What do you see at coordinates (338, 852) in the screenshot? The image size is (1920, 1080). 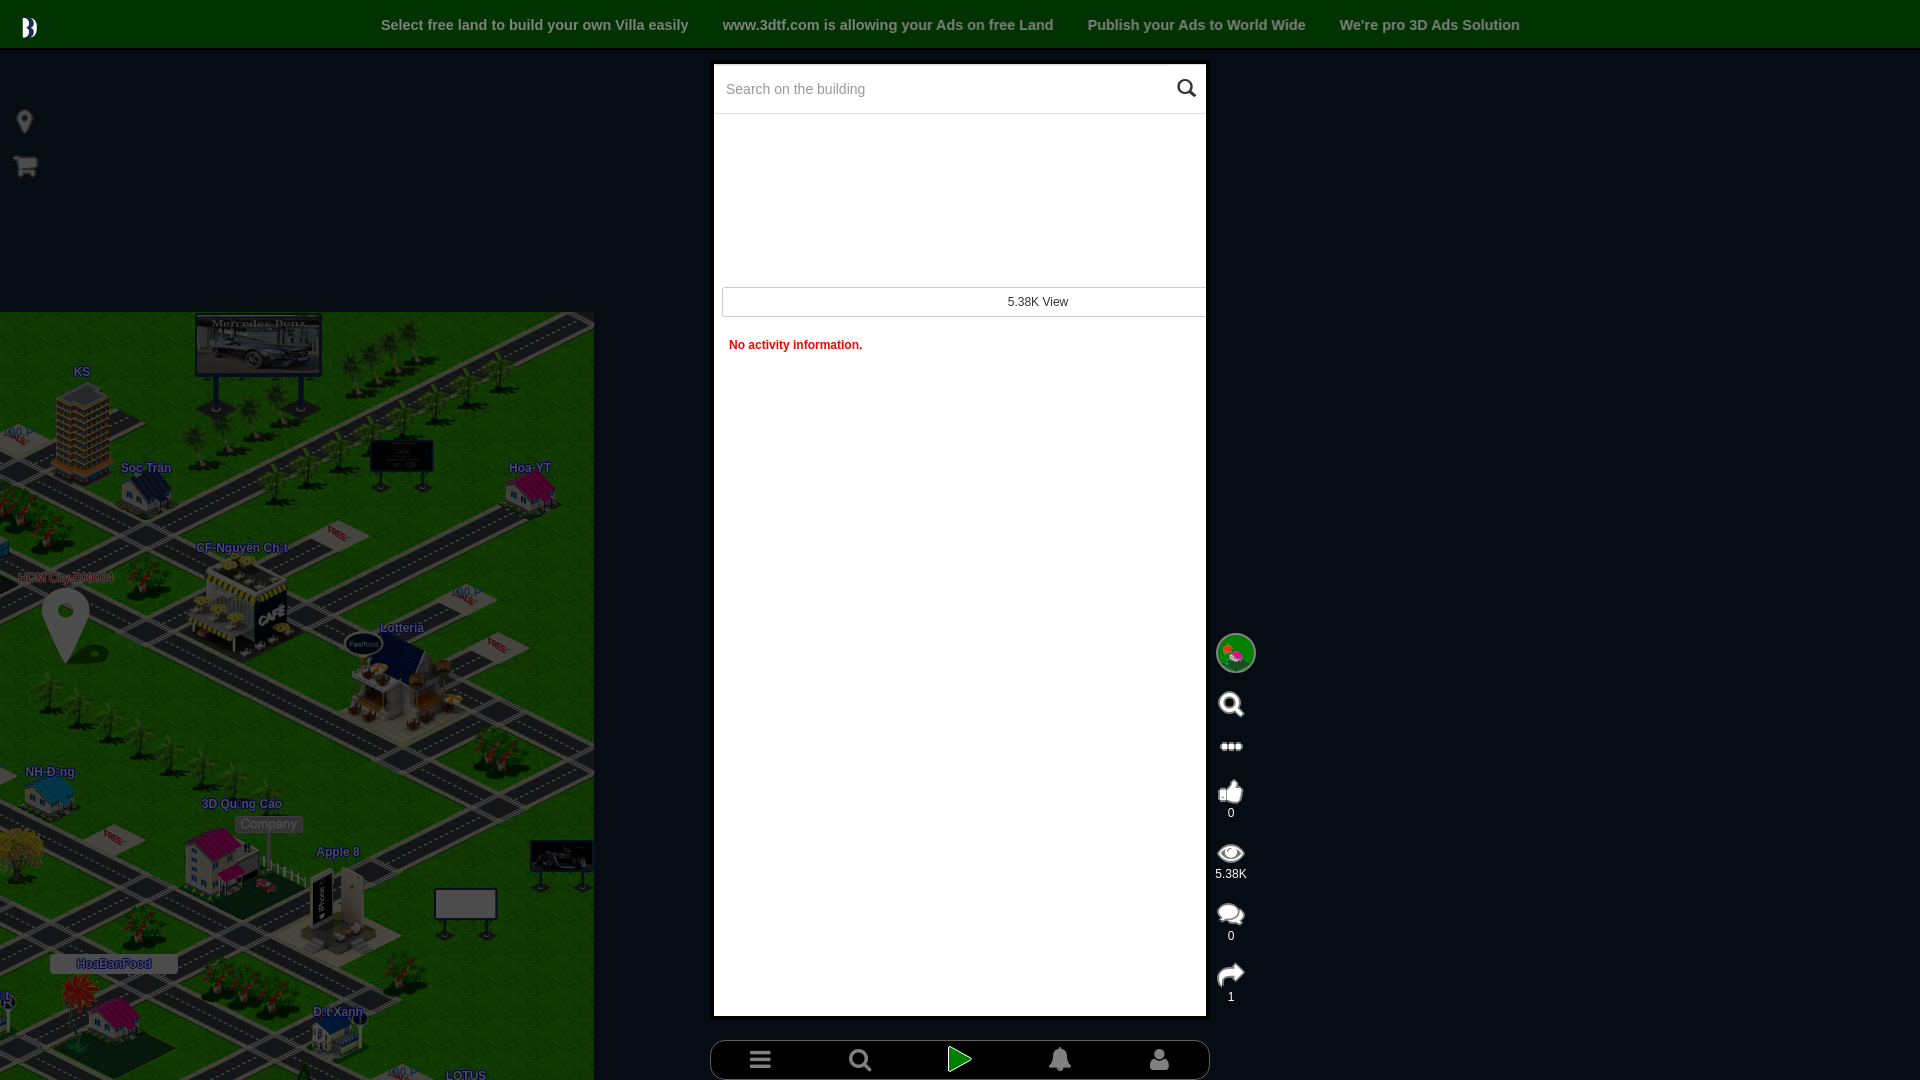 I see `Apple 8` at bounding box center [338, 852].